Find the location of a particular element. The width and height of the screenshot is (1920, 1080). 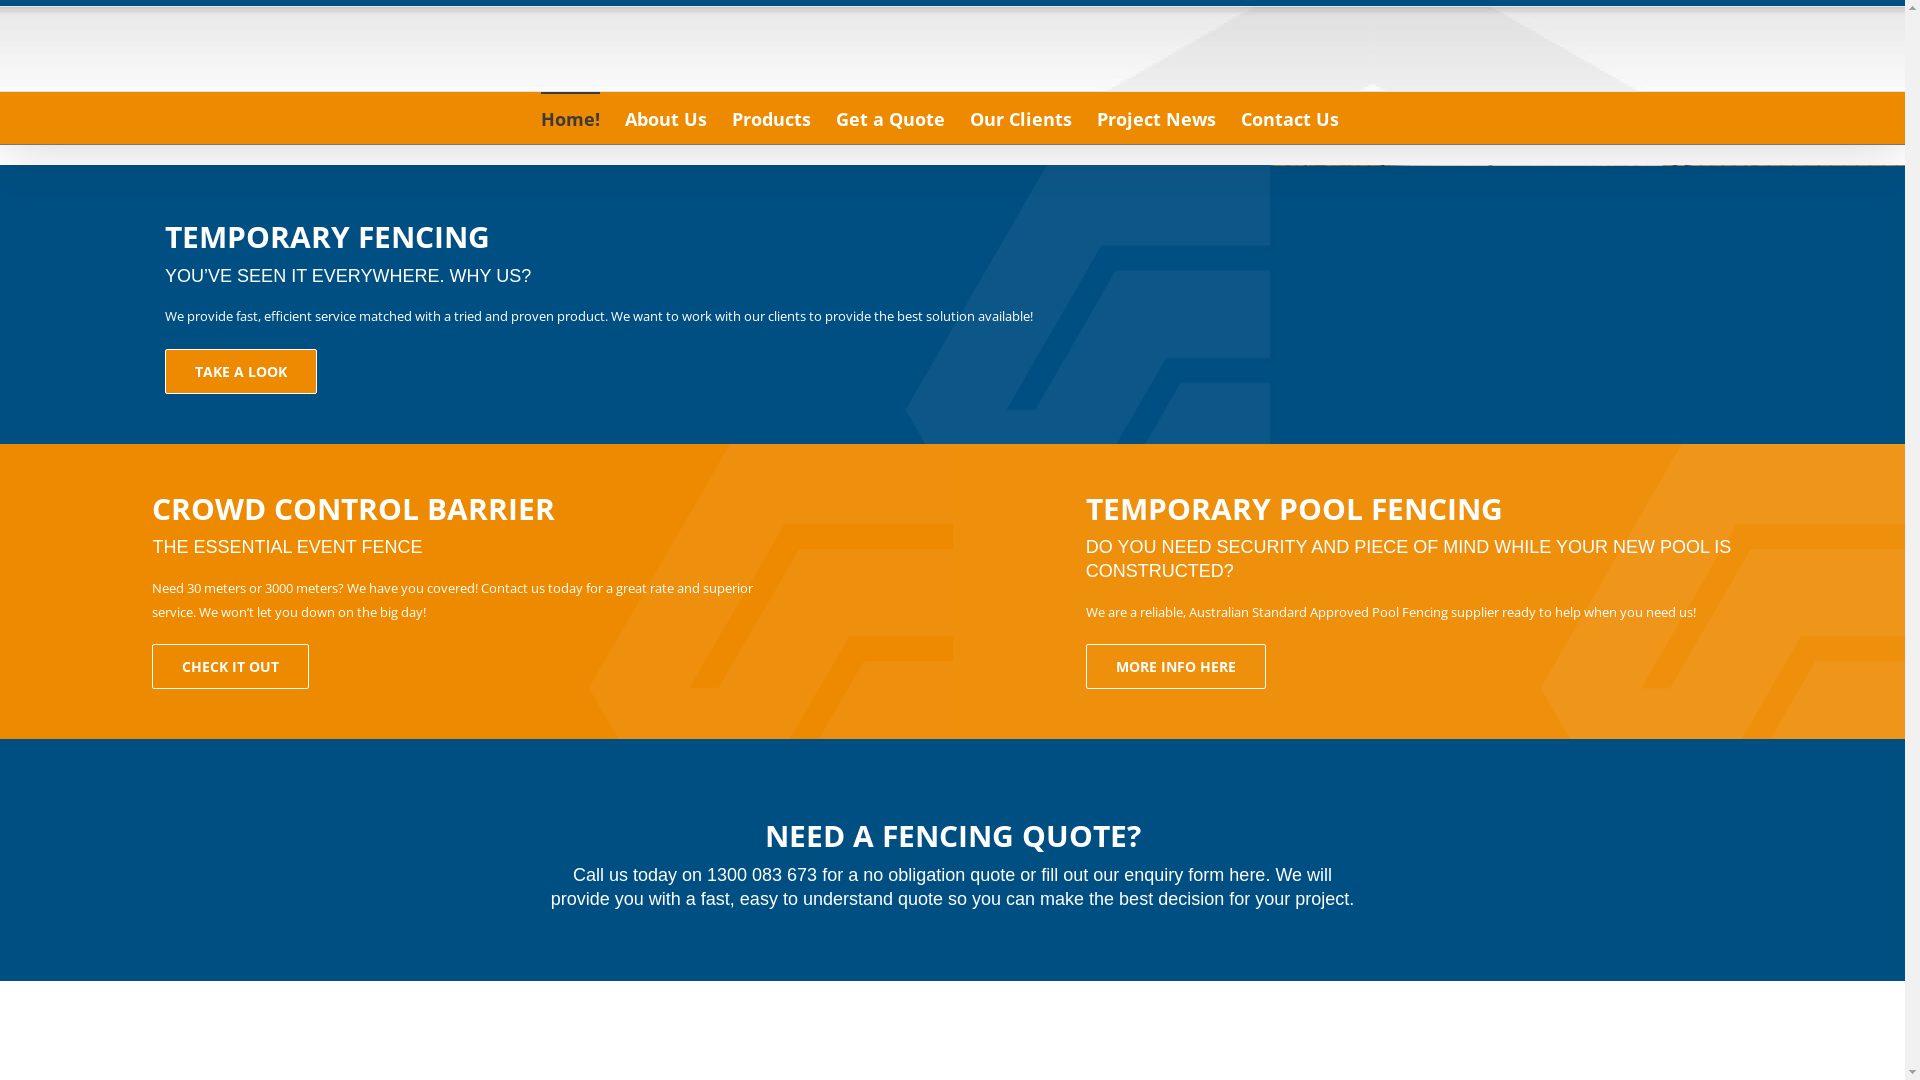

Contact Us is located at coordinates (1290, 118).